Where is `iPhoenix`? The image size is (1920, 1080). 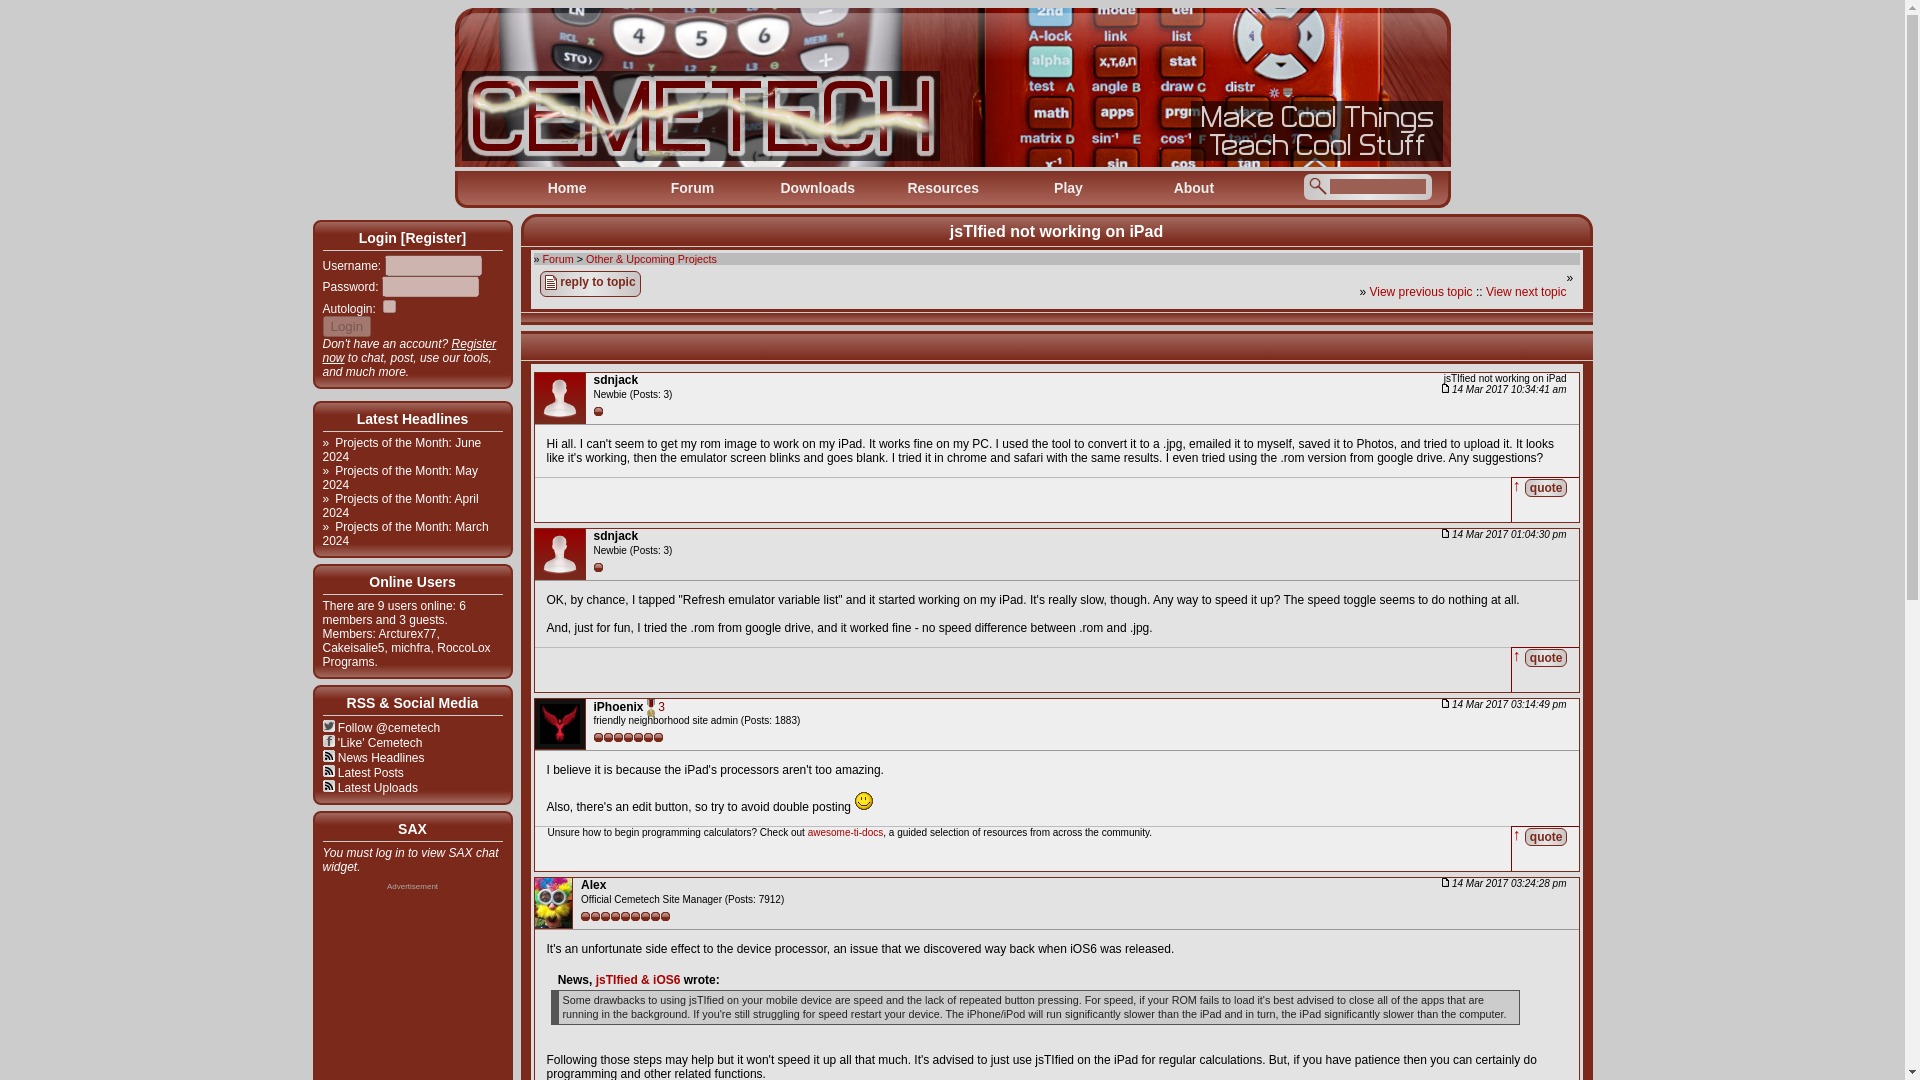 iPhoenix is located at coordinates (618, 706).